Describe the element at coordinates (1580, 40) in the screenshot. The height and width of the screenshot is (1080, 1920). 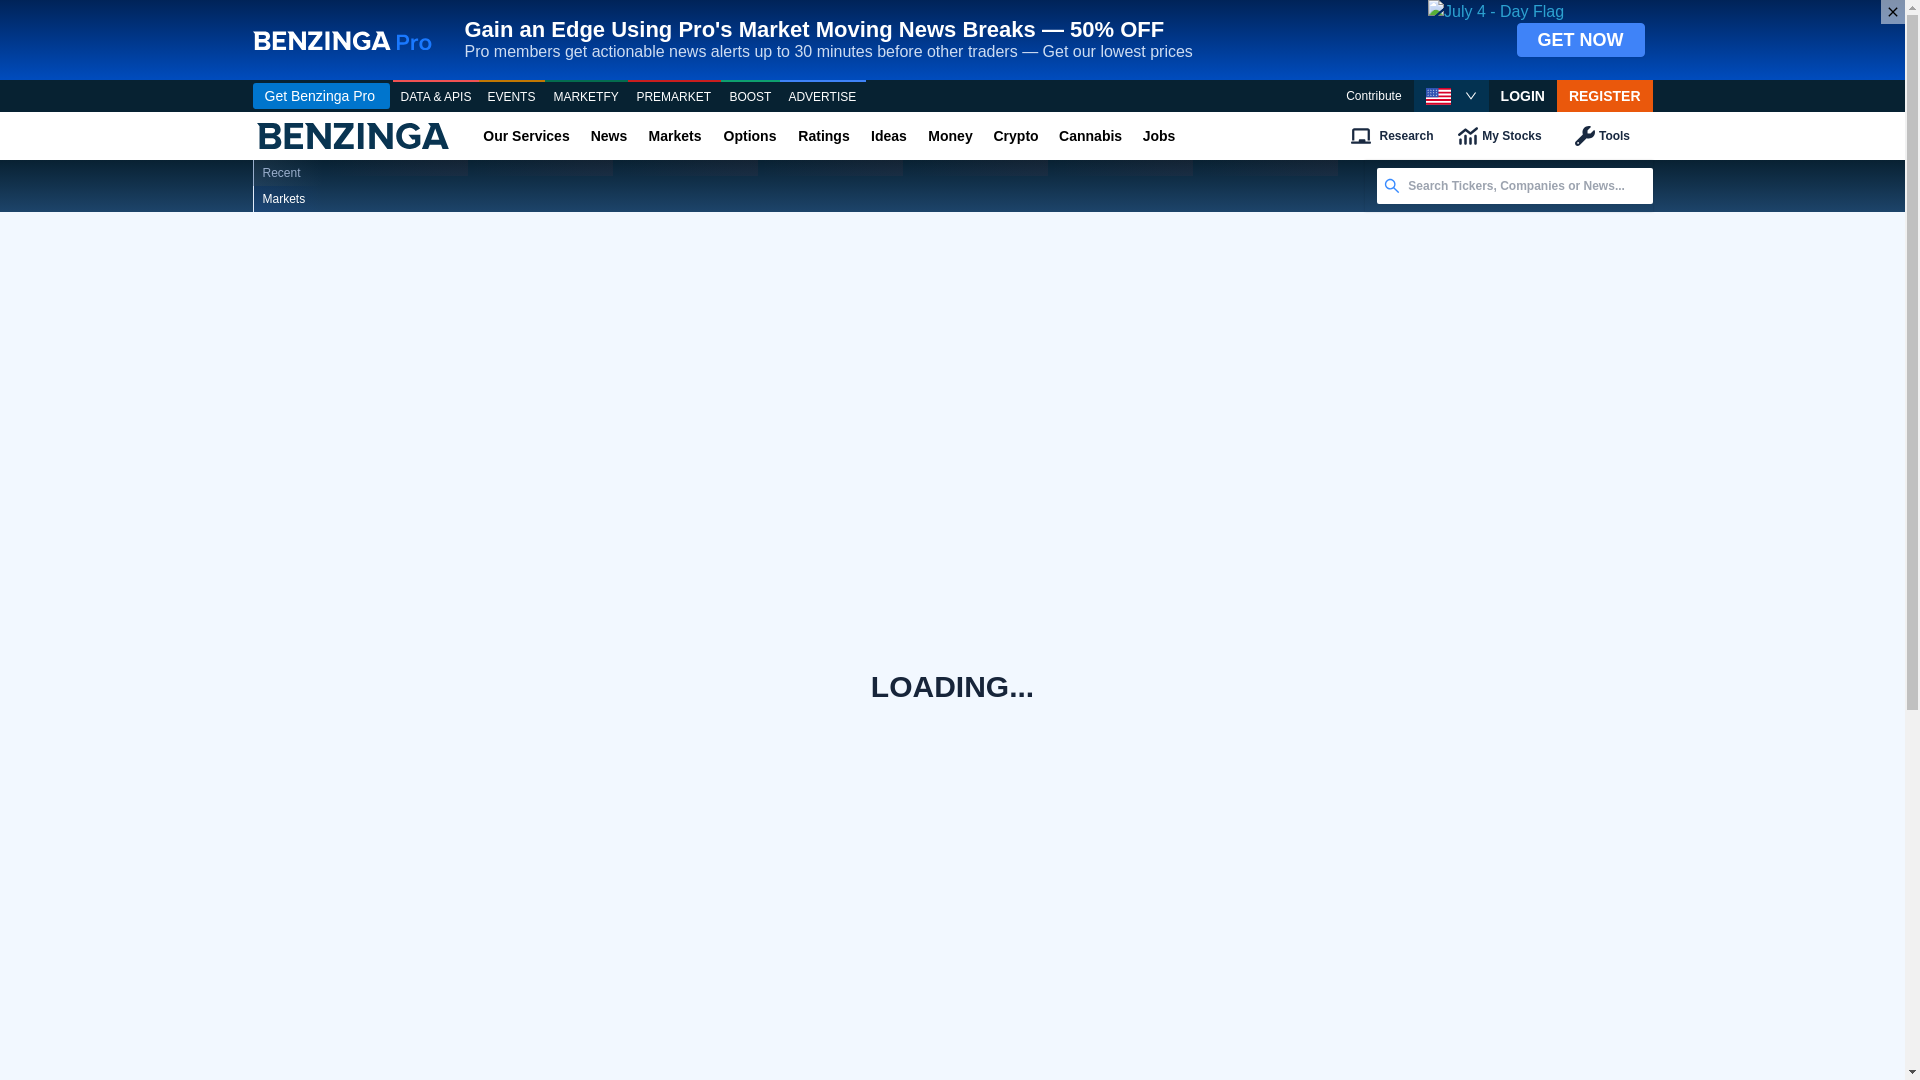
I see `GET NOW` at that location.